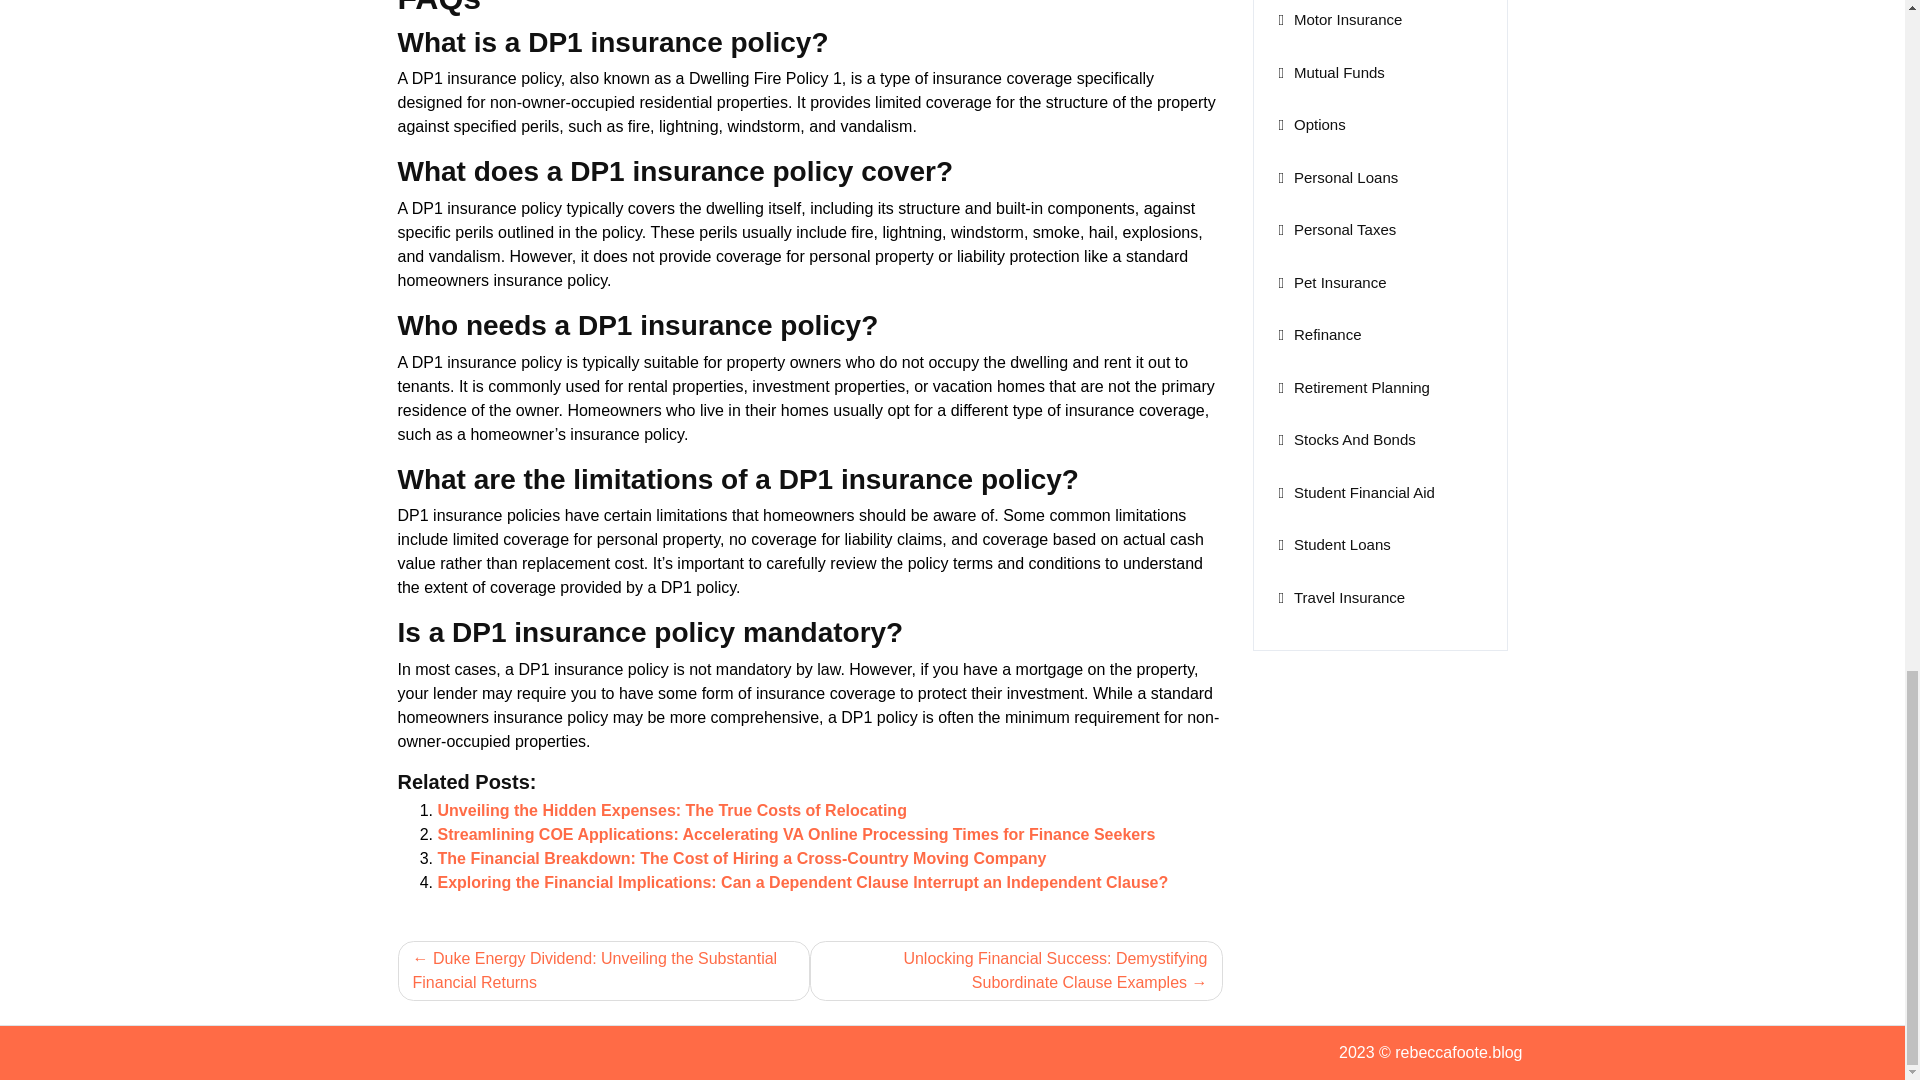 Image resolution: width=1920 pixels, height=1080 pixels. Describe the element at coordinates (1340, 19) in the screenshot. I see `Motor Insurance` at that location.